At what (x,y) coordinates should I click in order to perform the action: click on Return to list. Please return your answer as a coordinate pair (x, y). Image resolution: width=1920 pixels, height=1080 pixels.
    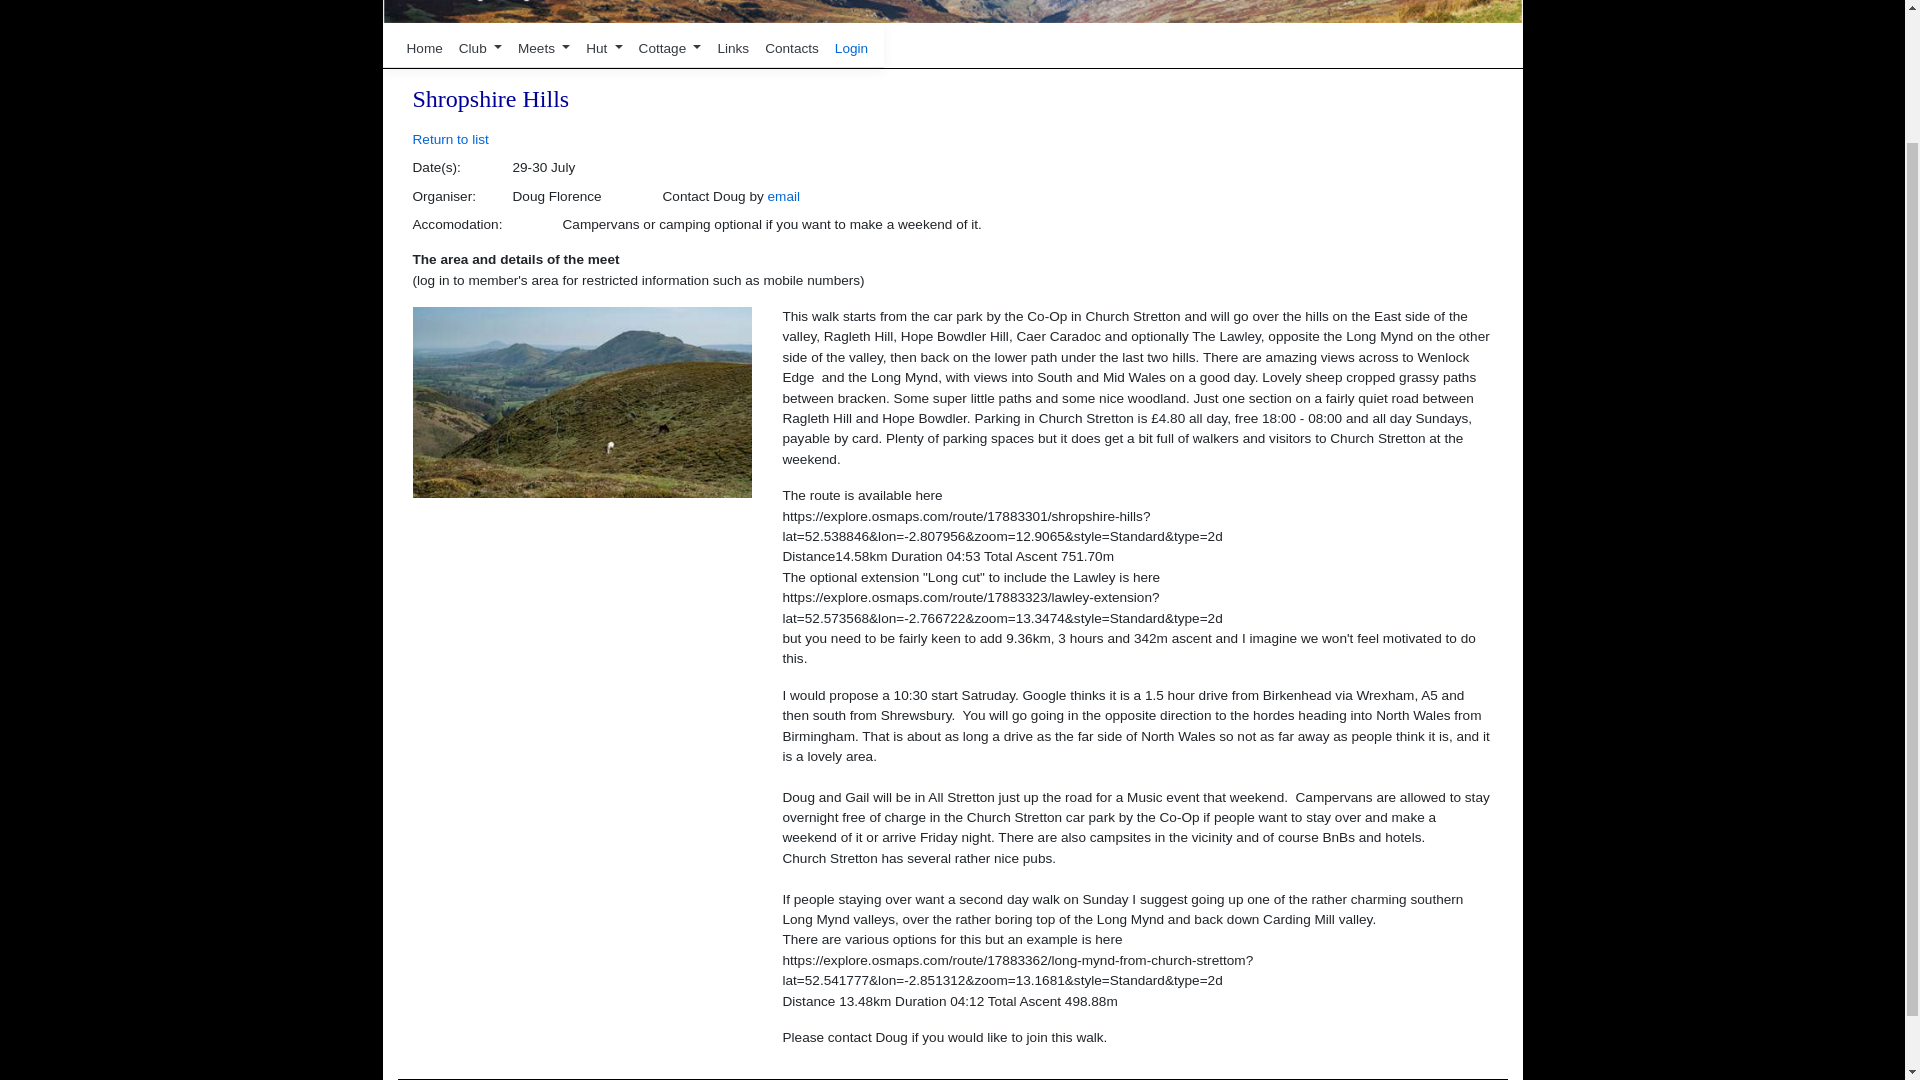
    Looking at the image, I should click on (450, 138).